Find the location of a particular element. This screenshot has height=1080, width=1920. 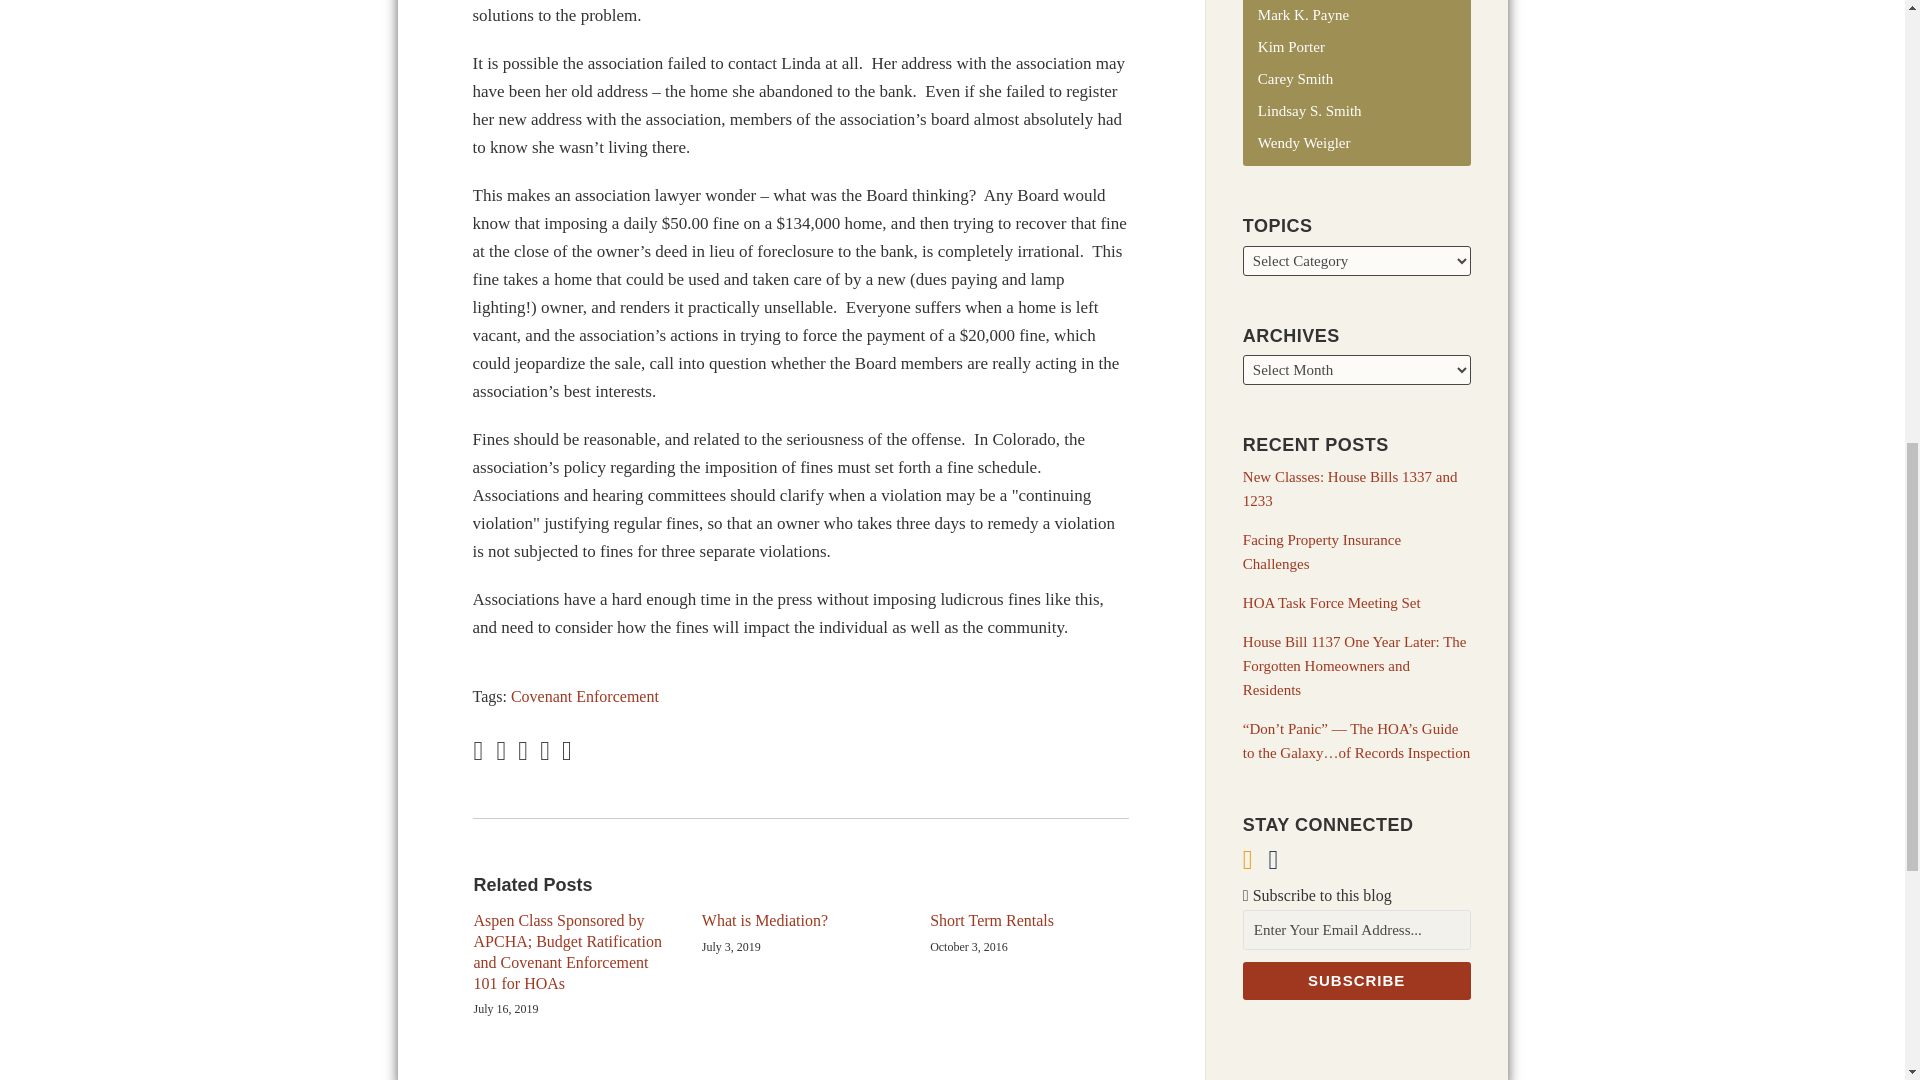

Wendy Weigler is located at coordinates (1304, 143).